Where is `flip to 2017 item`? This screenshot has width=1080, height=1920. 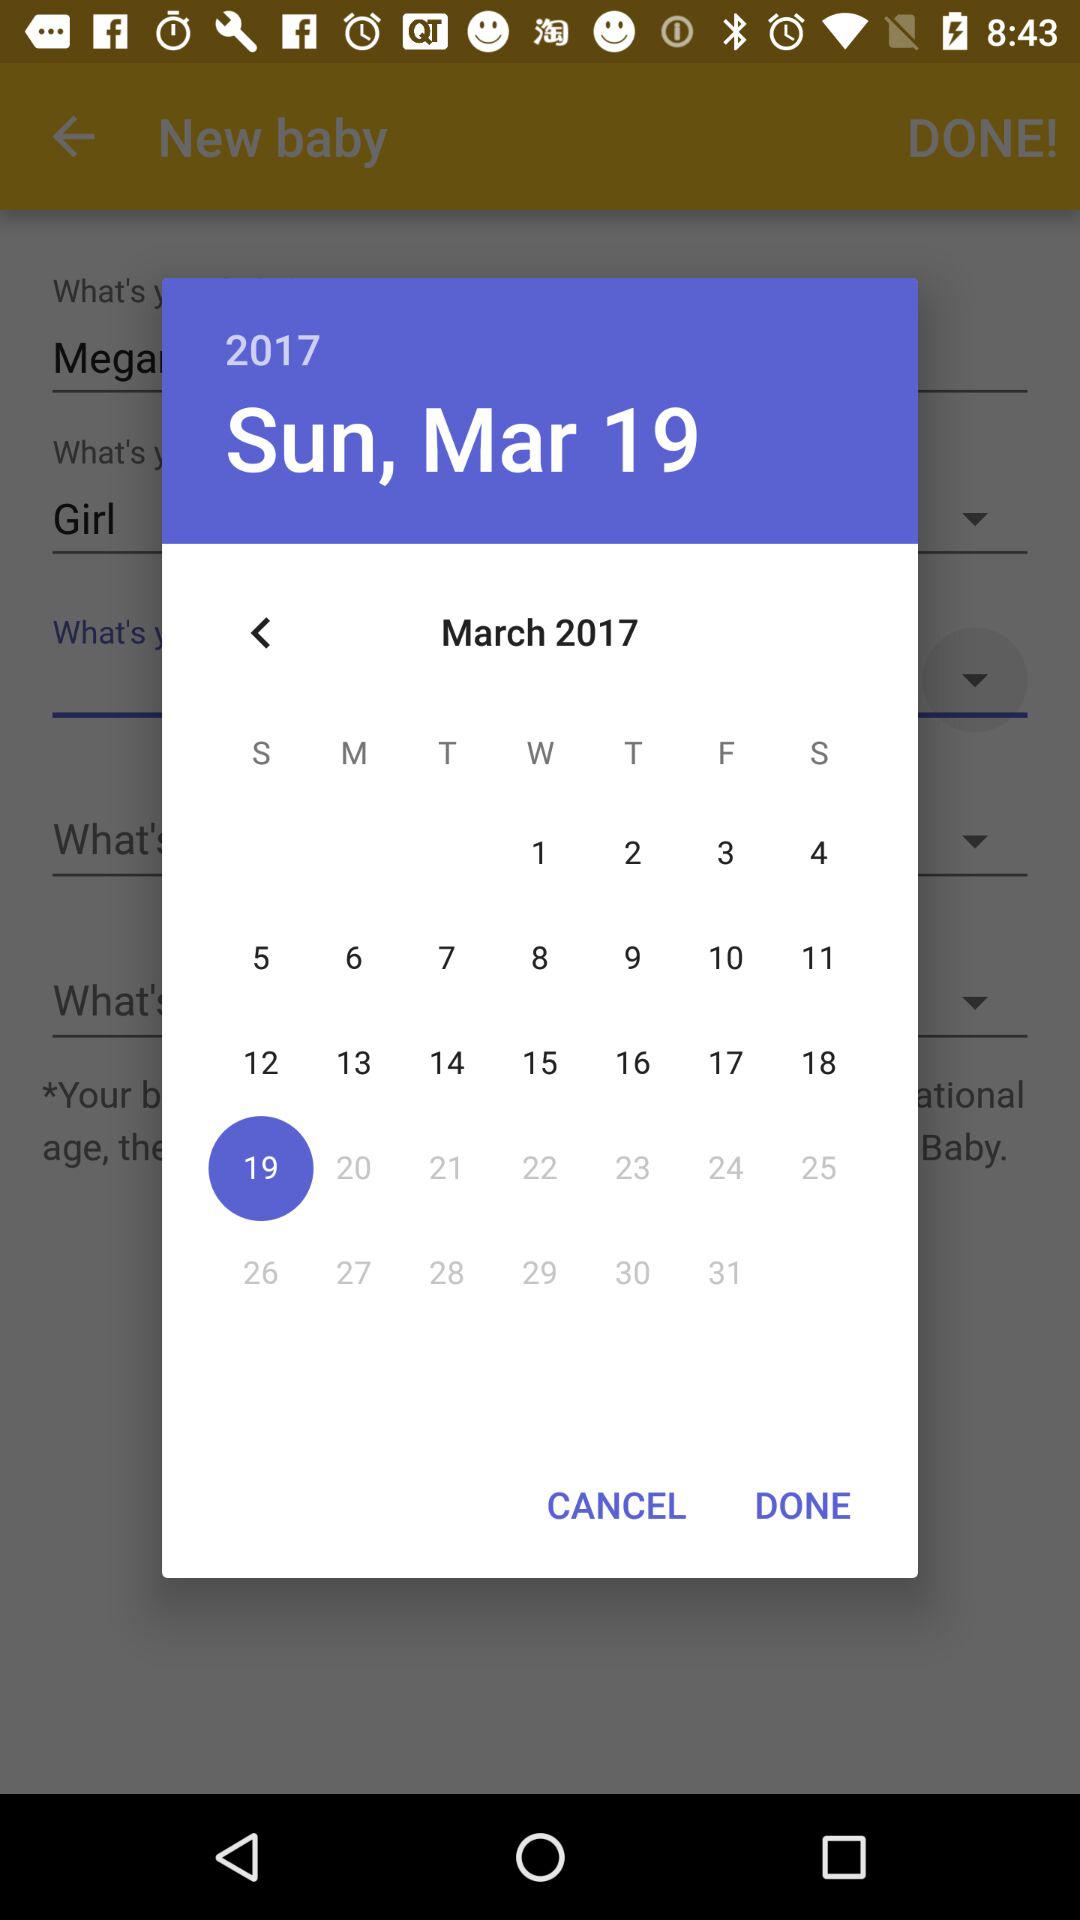
flip to 2017 item is located at coordinates (540, 328).